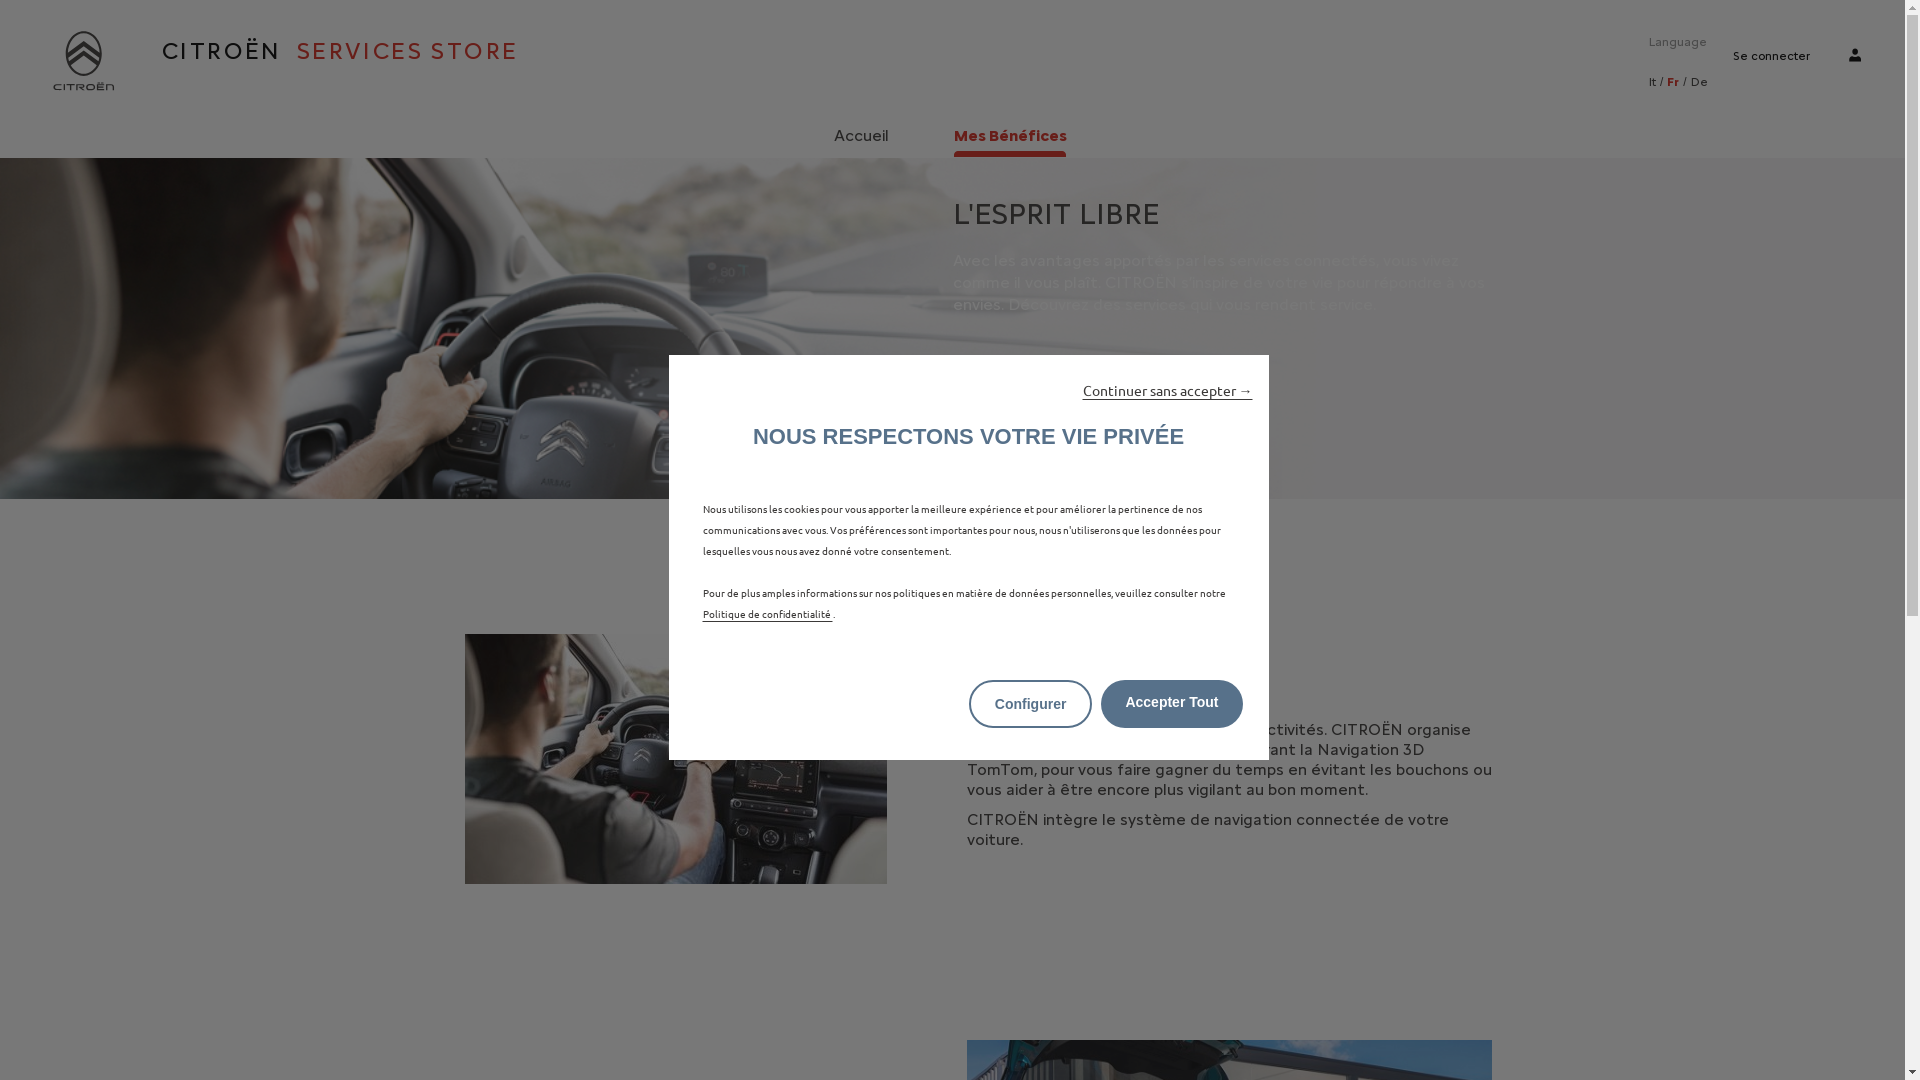  Describe the element at coordinates (400, 51) in the screenshot. I see `SERVICES STORE` at that location.